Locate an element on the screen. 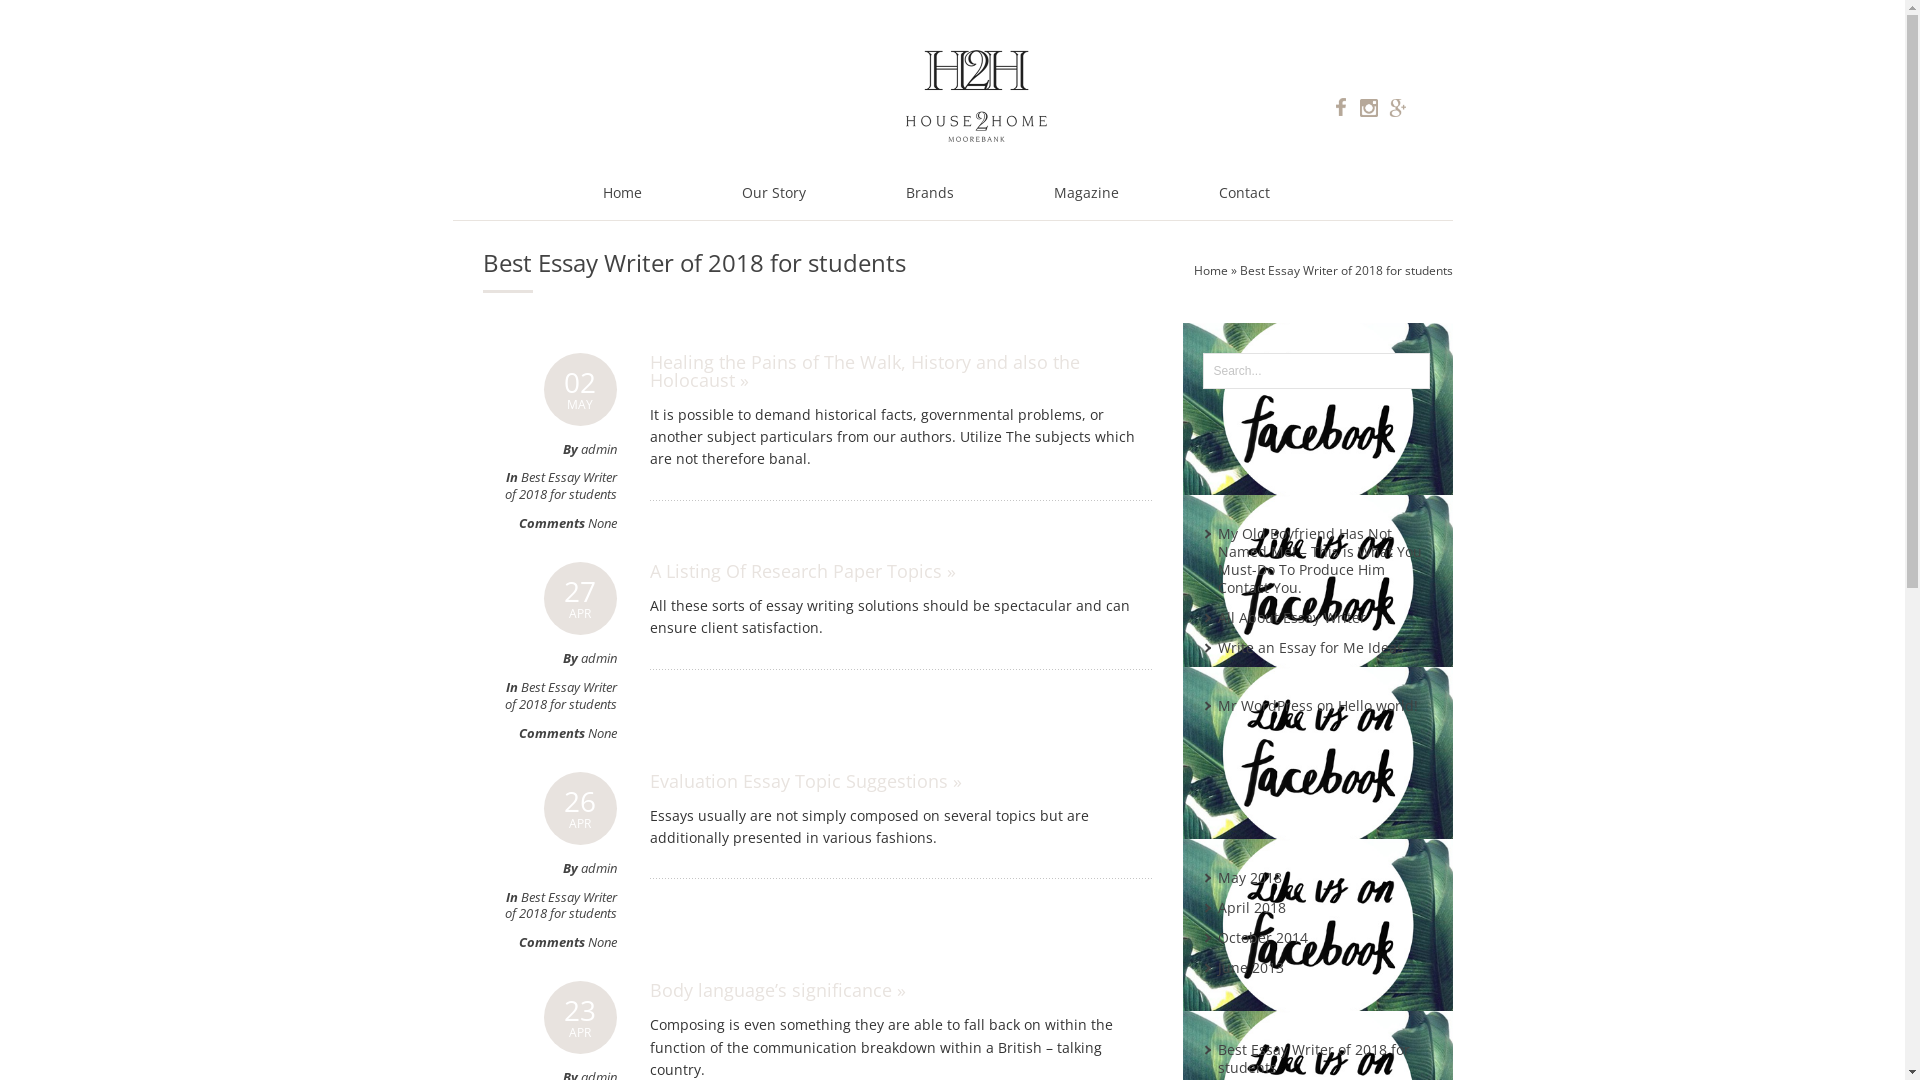  April 2018 is located at coordinates (1252, 908).